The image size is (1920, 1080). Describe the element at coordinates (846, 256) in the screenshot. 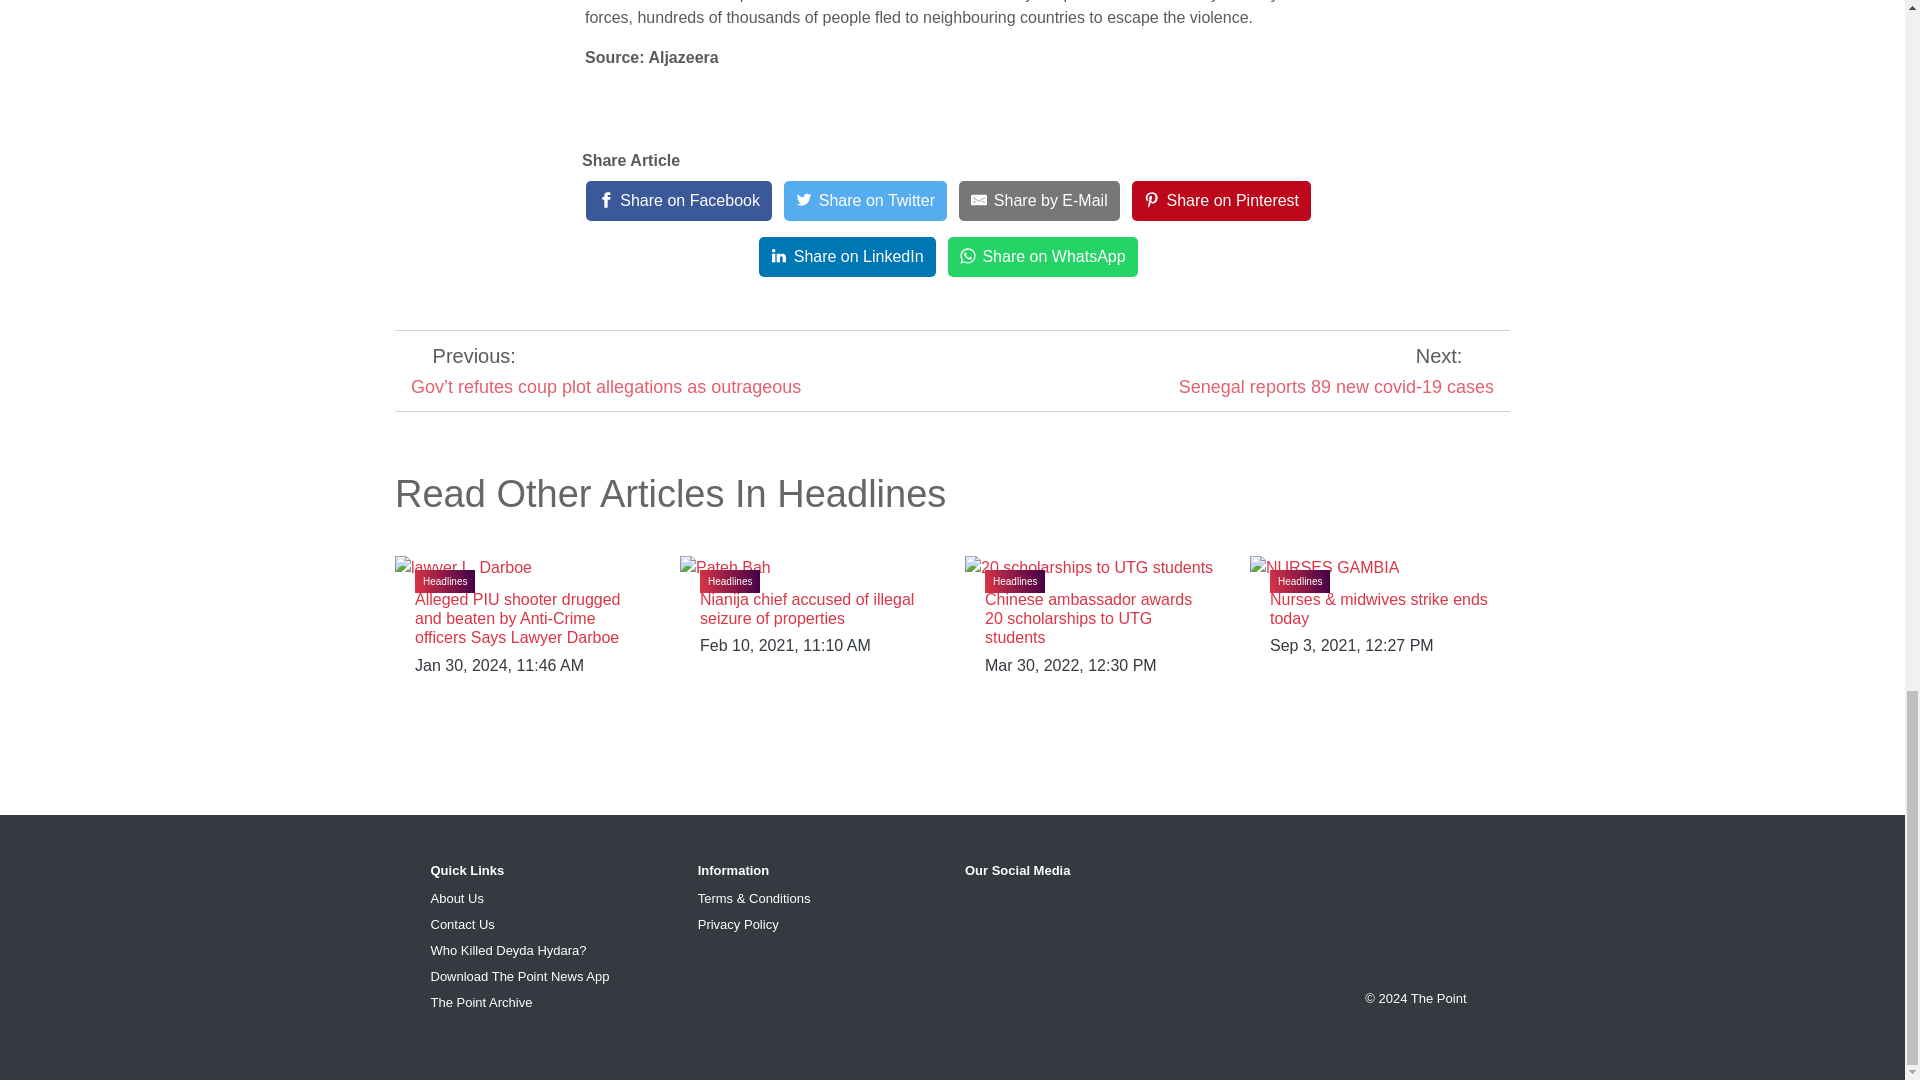

I see `Share on LinkedIn` at that location.